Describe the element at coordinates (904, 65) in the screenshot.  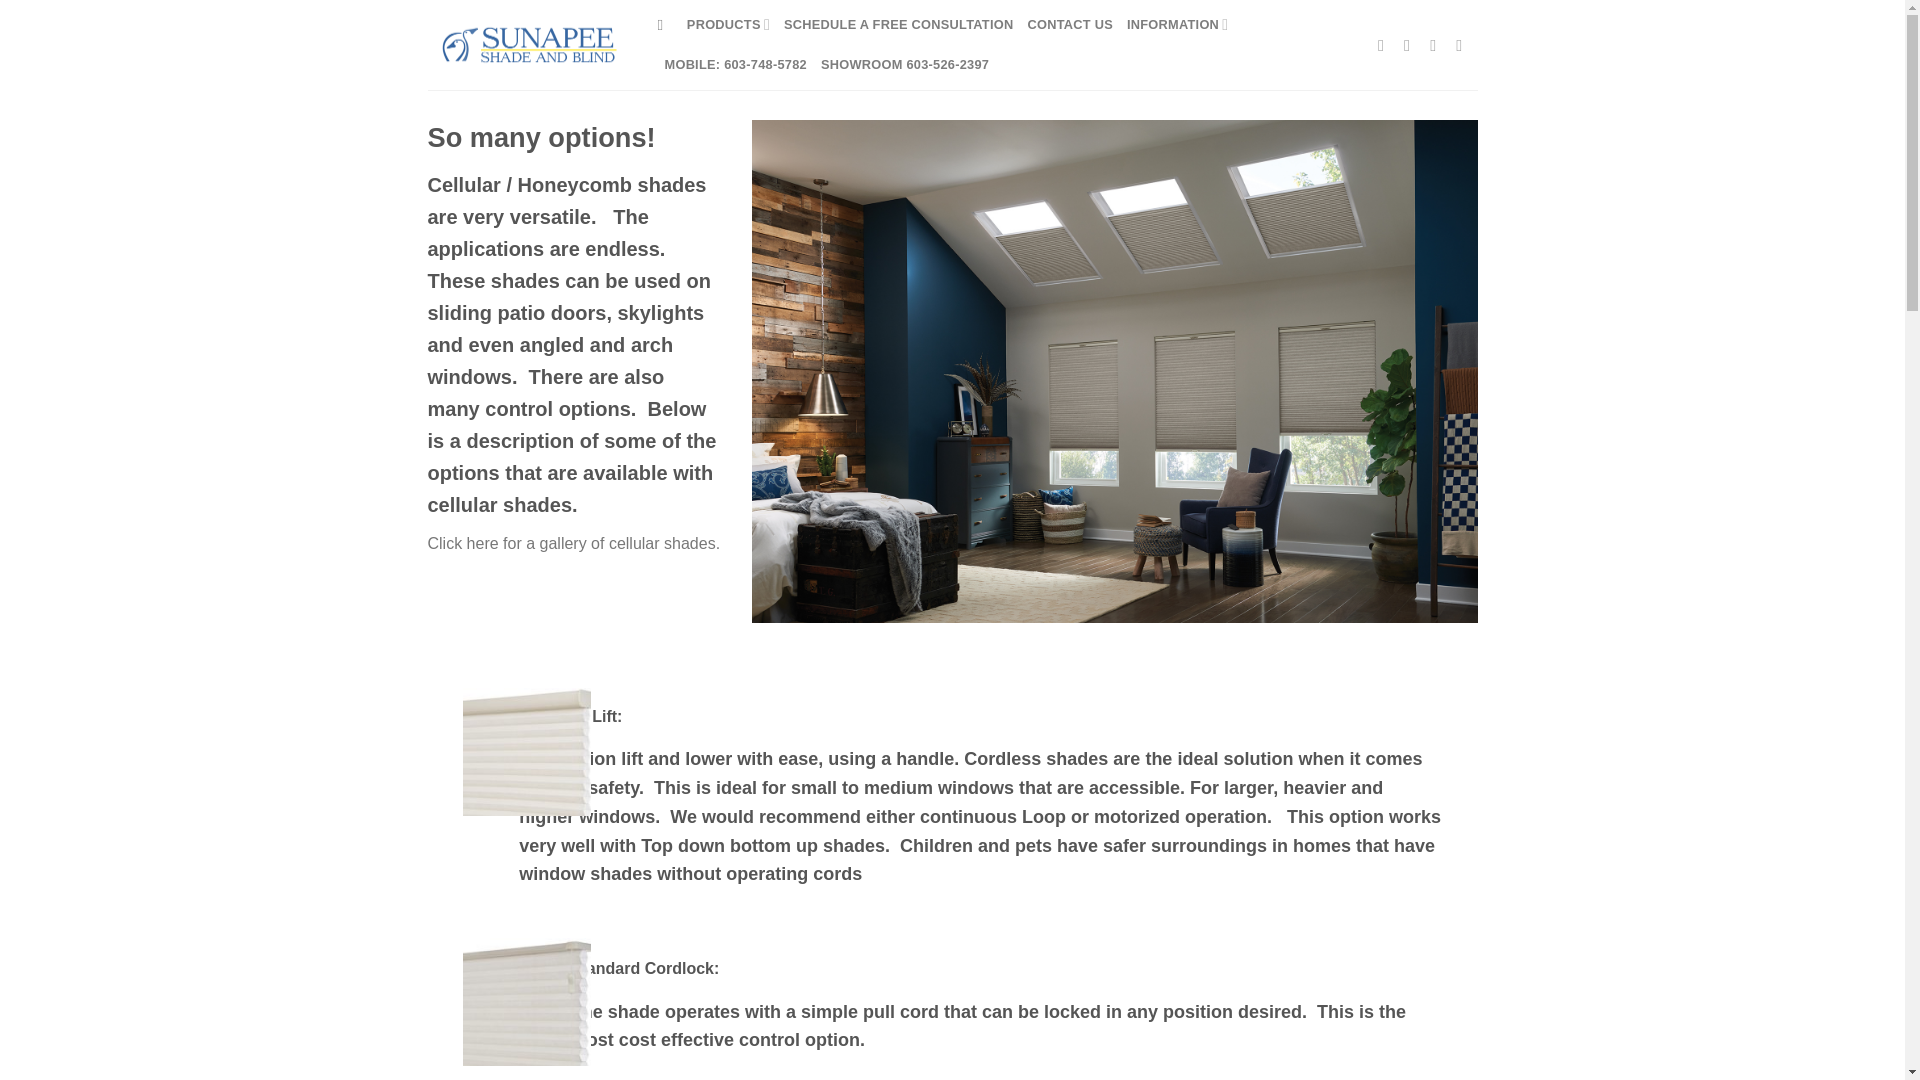
I see `SHOWROOM 603-526-2397` at that location.